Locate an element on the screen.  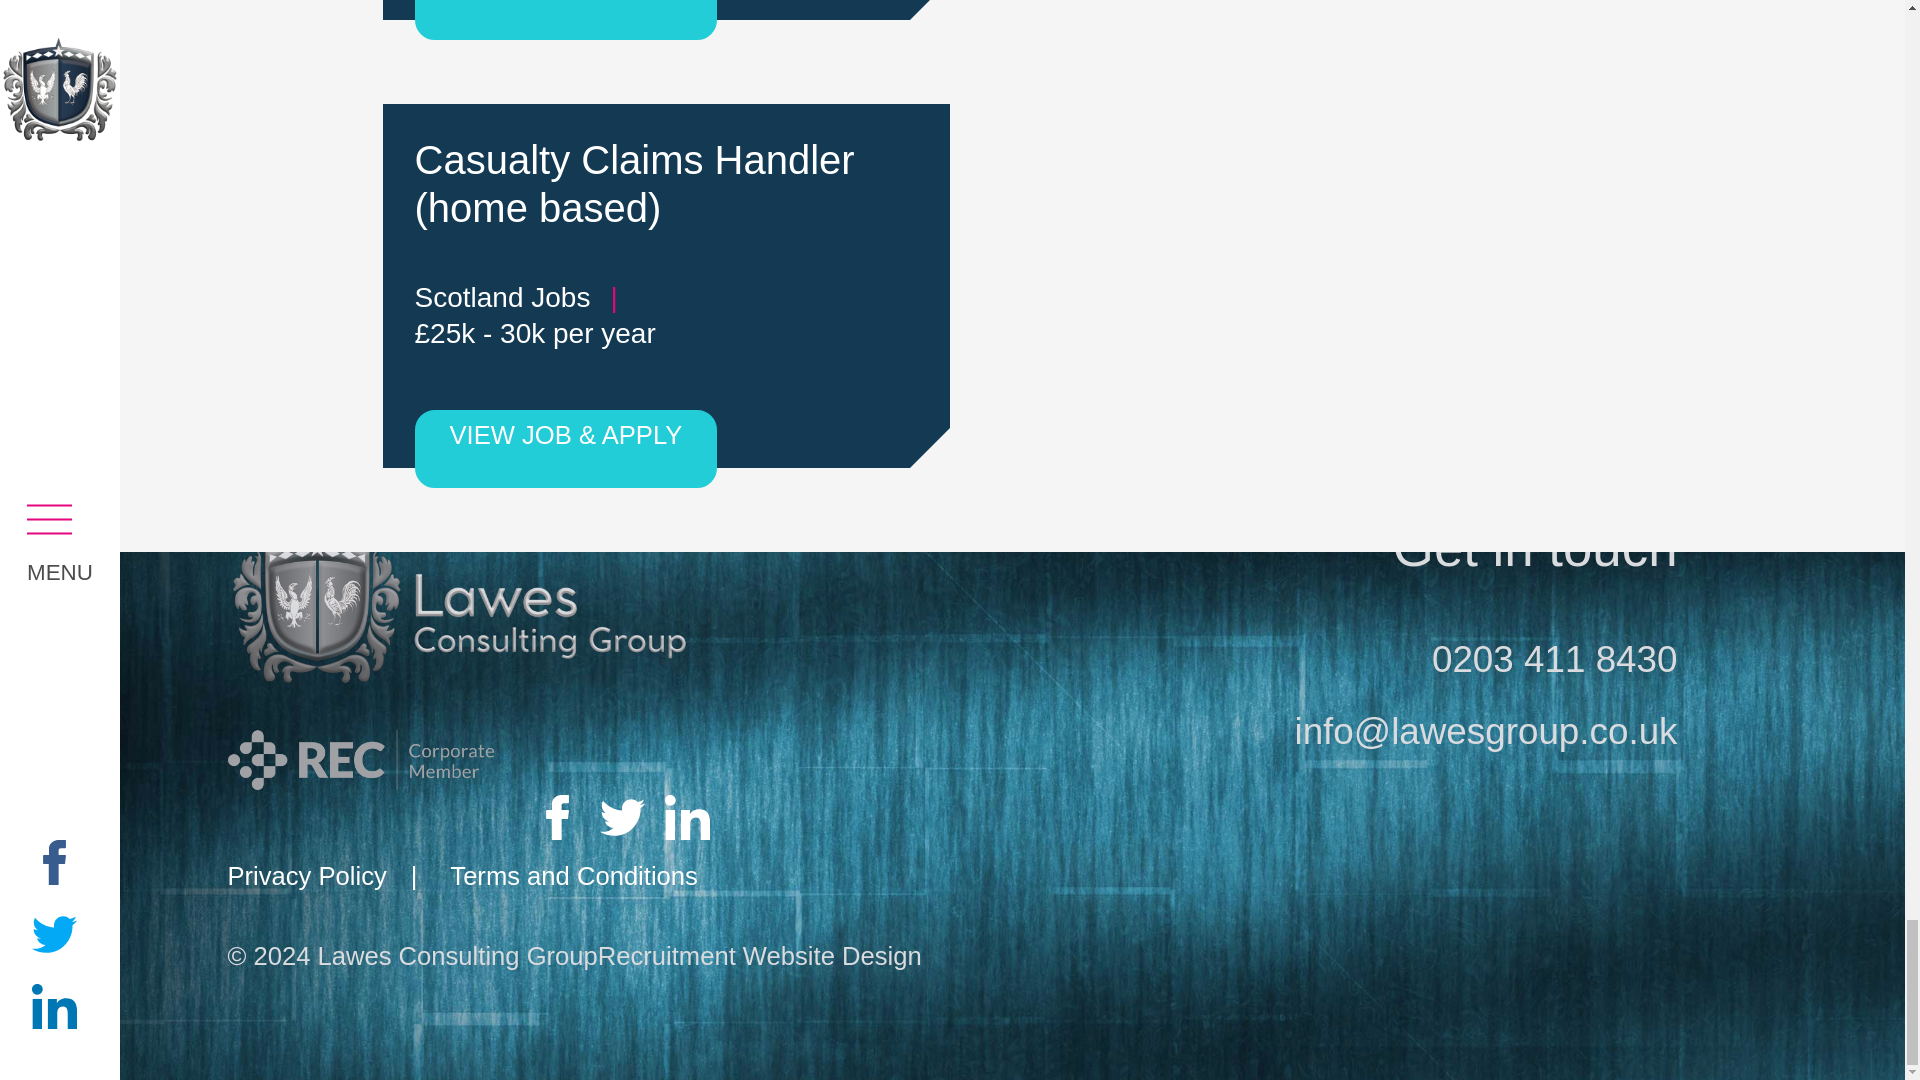
Scotland Jobs is located at coordinates (502, 297).